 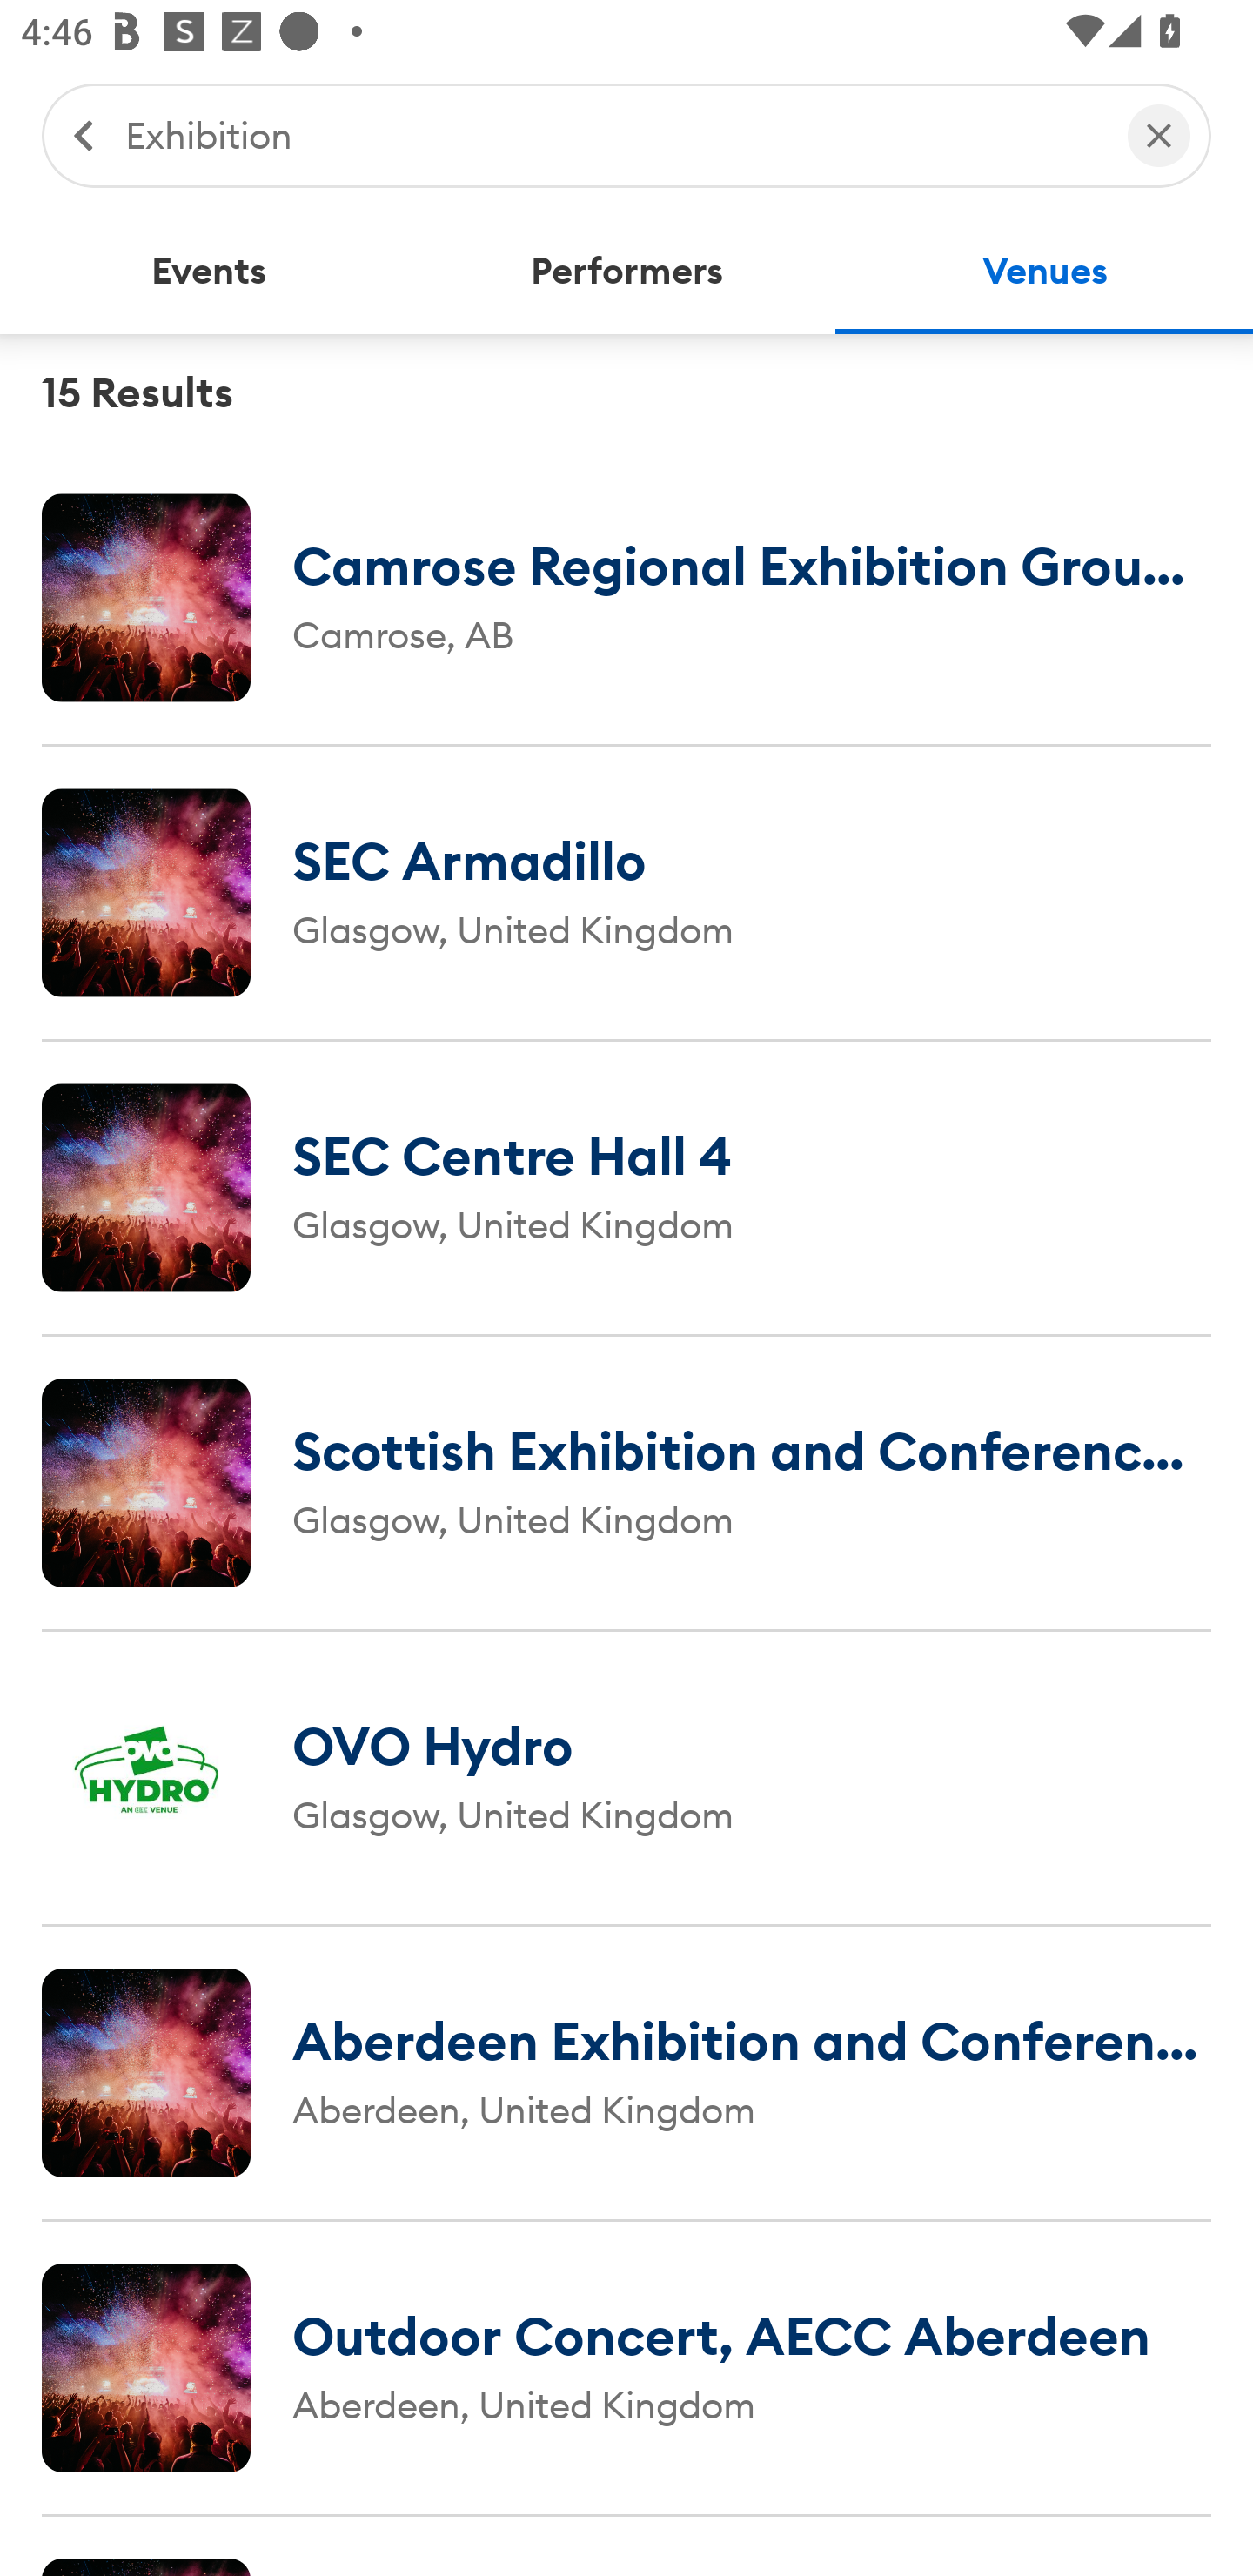 What do you see at coordinates (626, 272) in the screenshot?
I see `Performers` at bounding box center [626, 272].